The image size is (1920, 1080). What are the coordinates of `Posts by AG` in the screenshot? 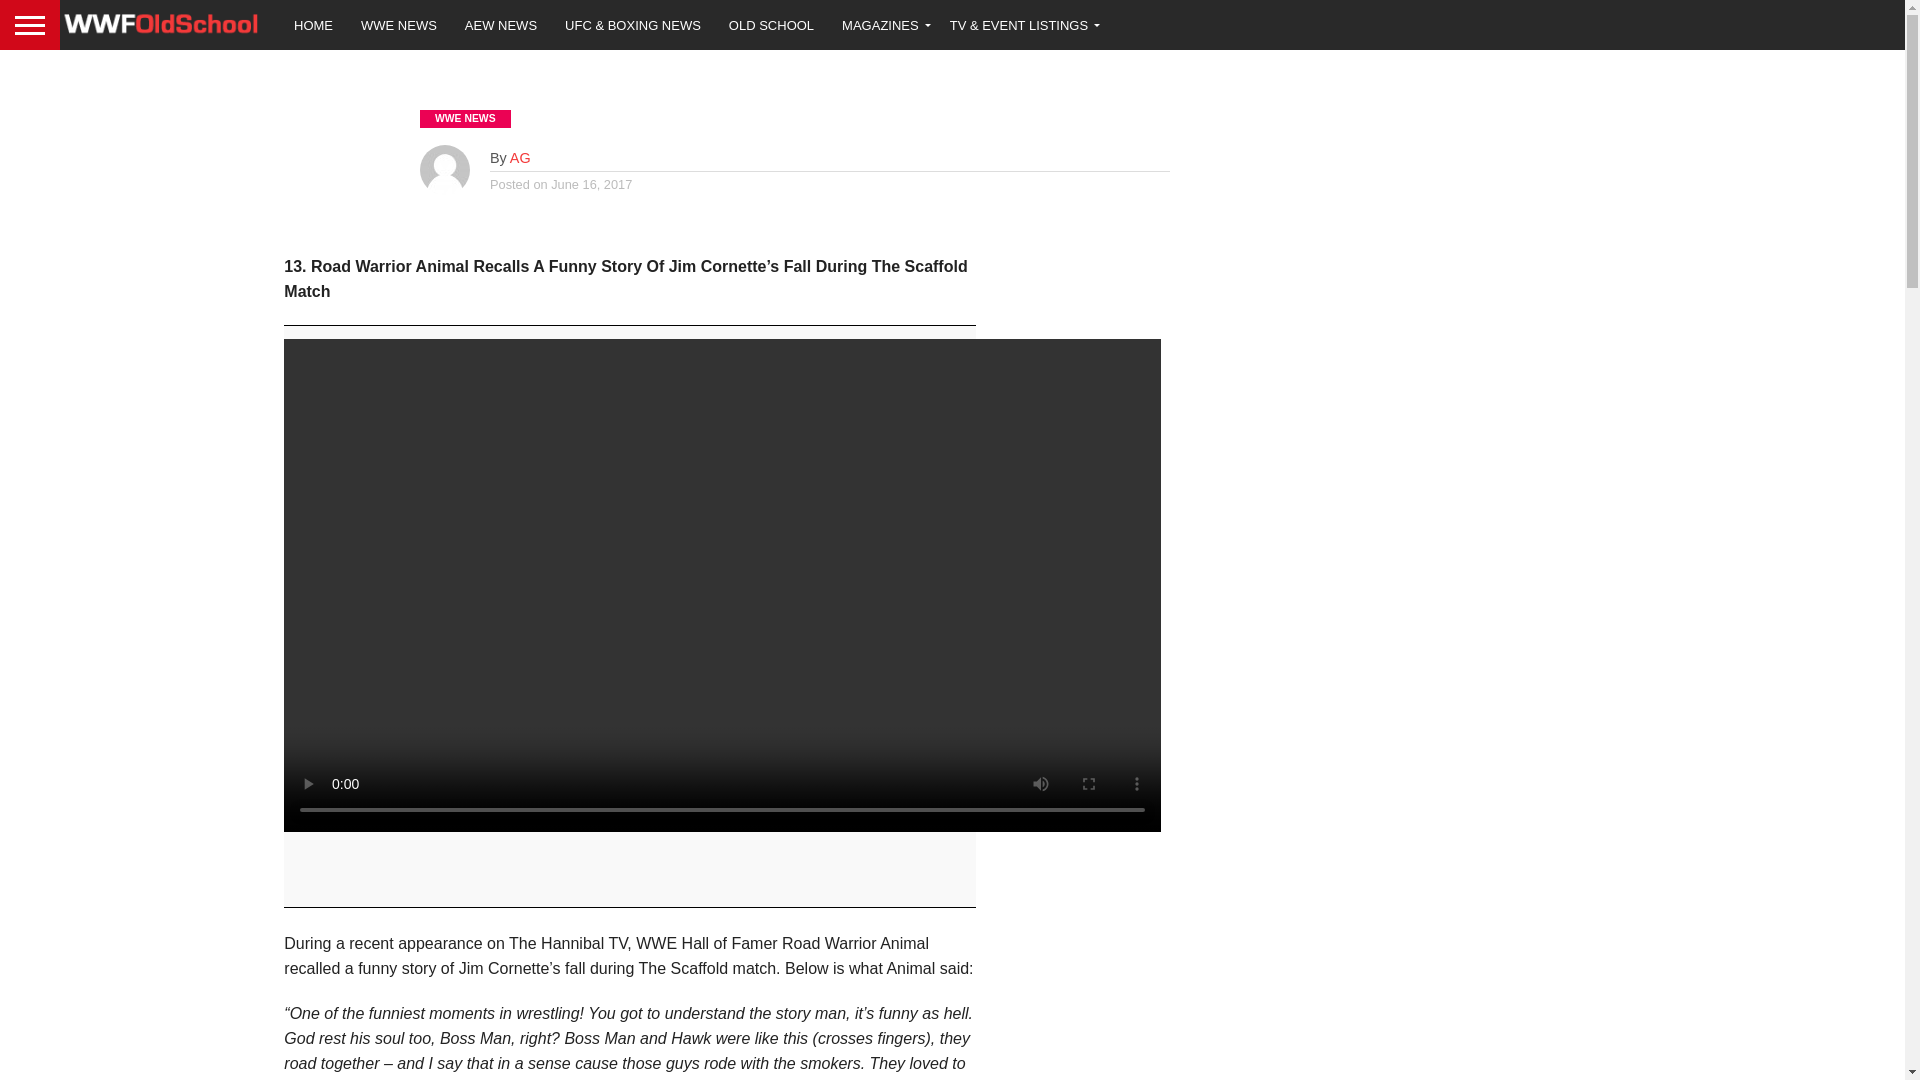 It's located at (520, 158).